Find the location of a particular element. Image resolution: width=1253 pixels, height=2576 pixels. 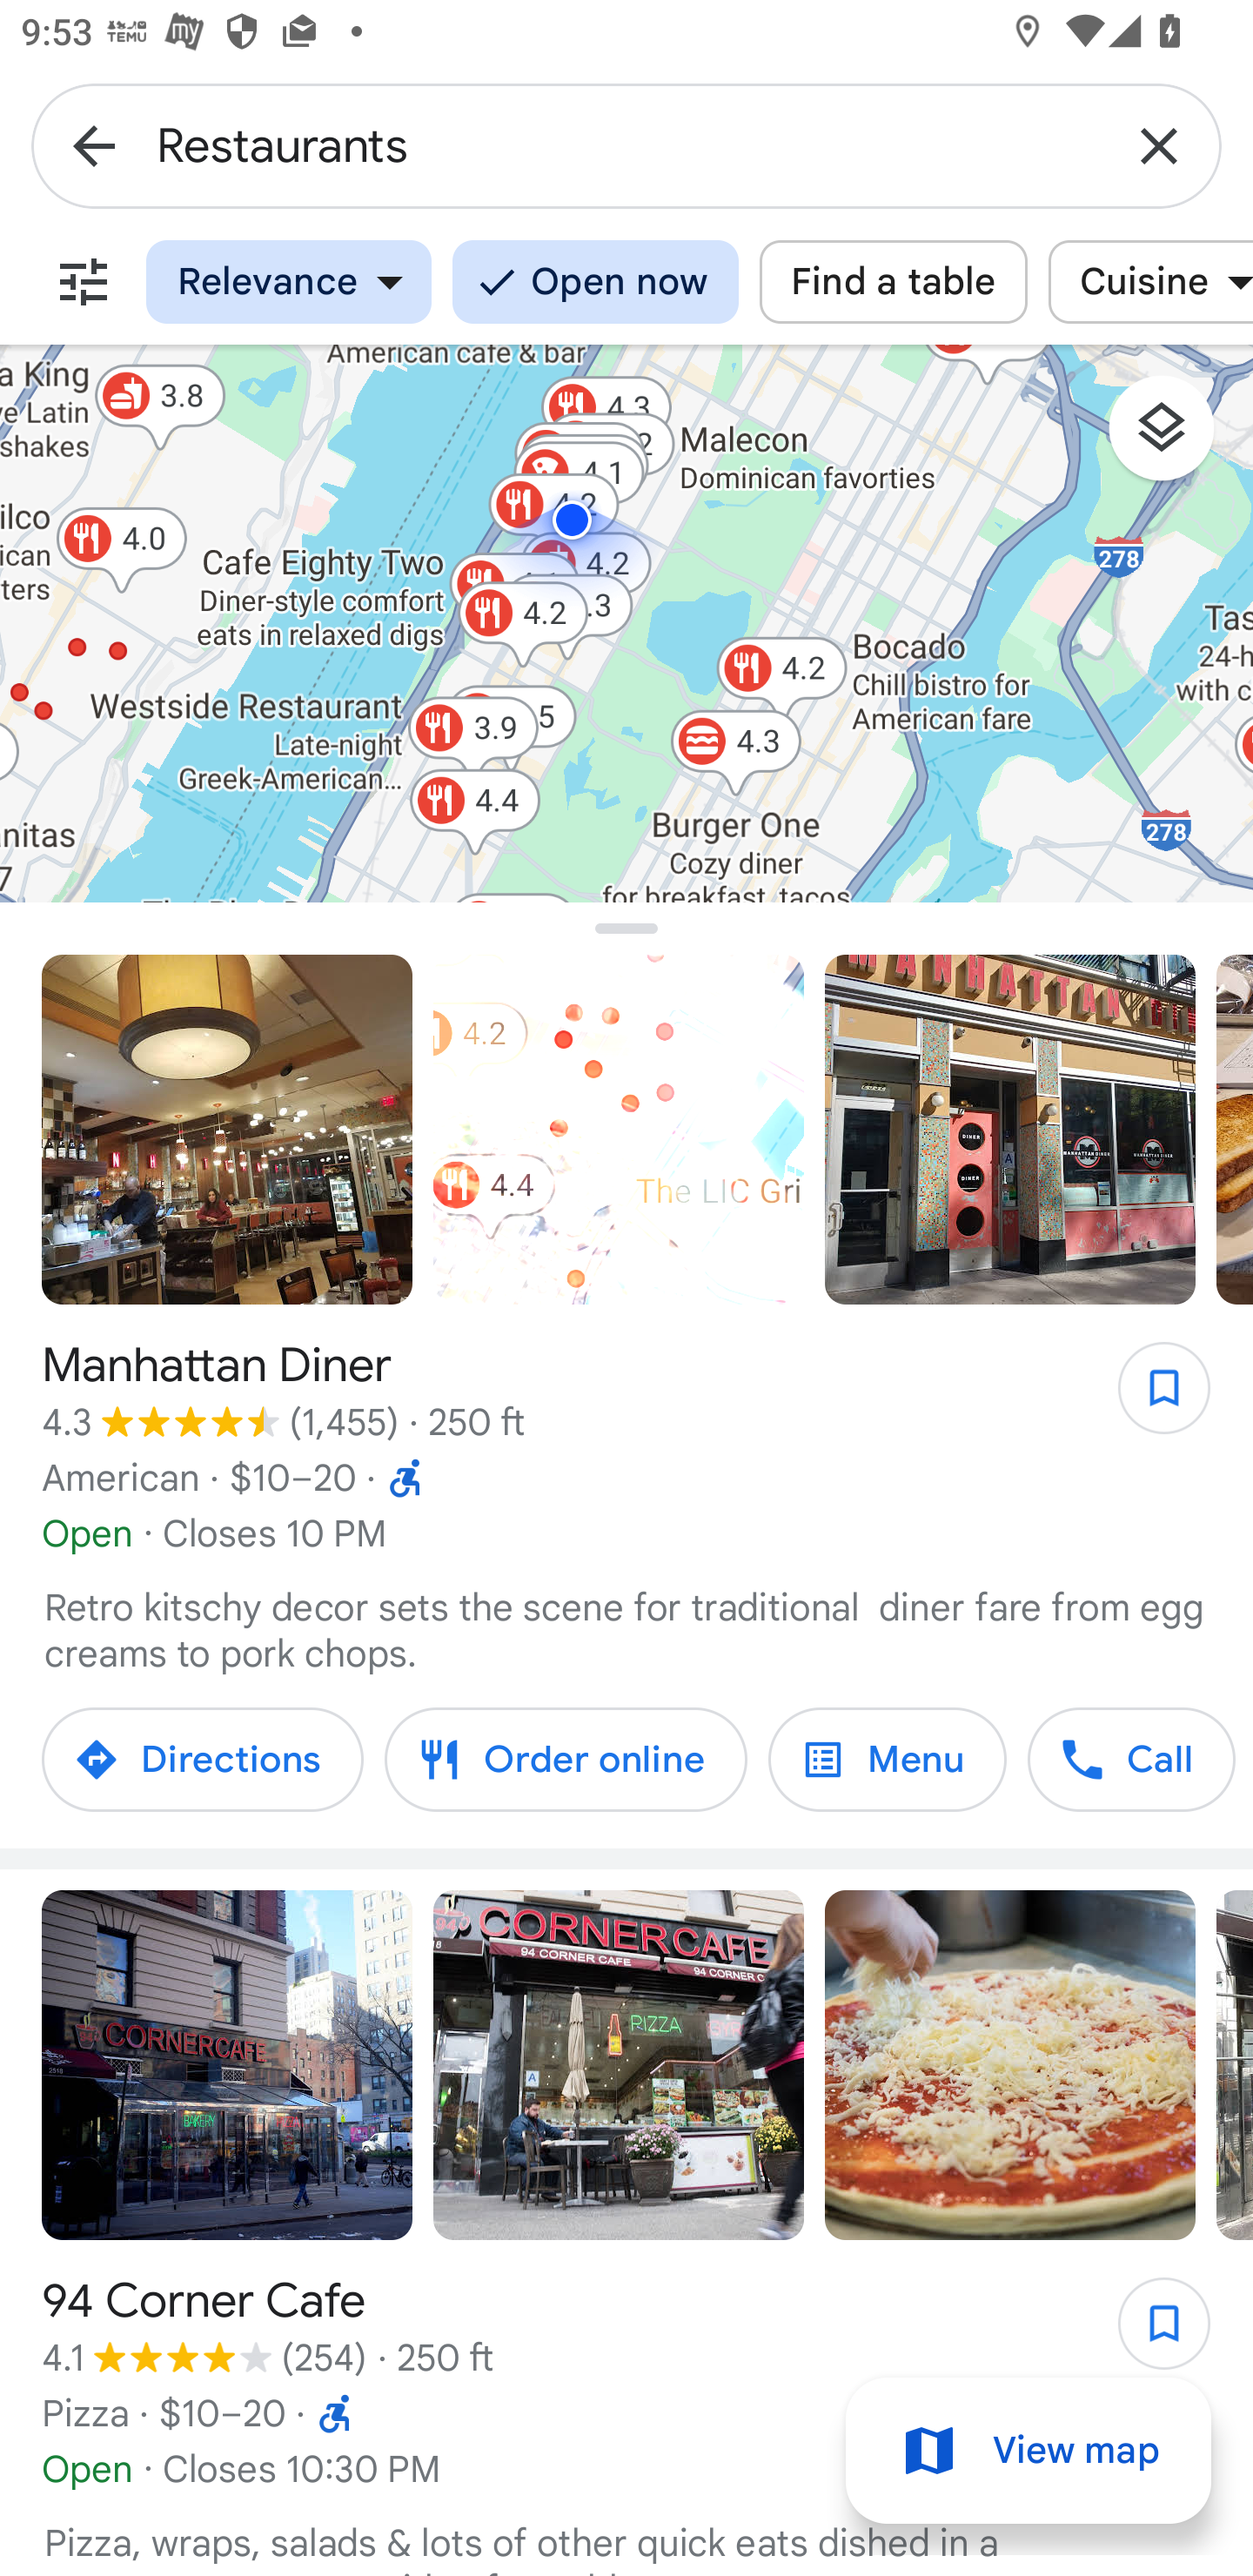

Photo is located at coordinates (226, 2066).